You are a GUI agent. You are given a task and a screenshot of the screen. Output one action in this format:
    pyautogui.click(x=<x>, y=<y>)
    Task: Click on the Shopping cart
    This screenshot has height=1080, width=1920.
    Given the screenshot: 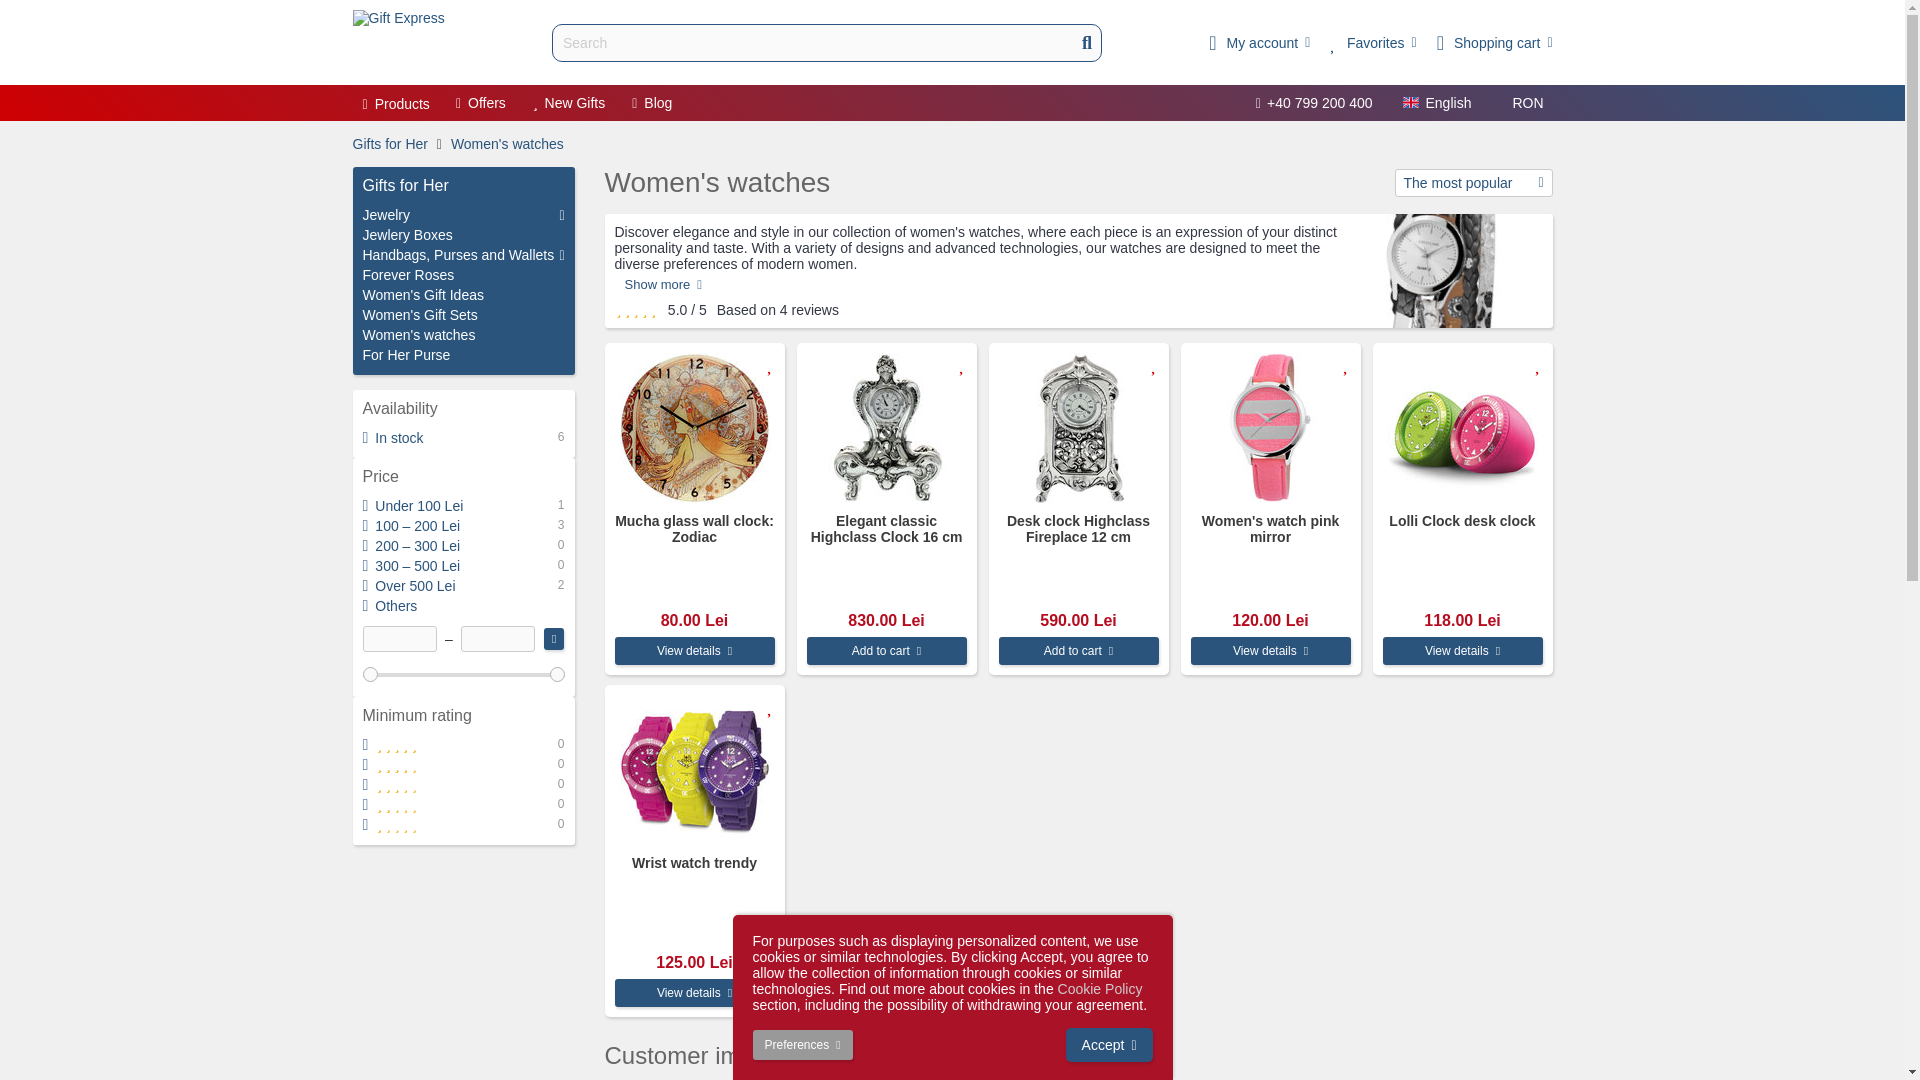 What is the action you would take?
    pyautogui.click(x=1494, y=42)
    